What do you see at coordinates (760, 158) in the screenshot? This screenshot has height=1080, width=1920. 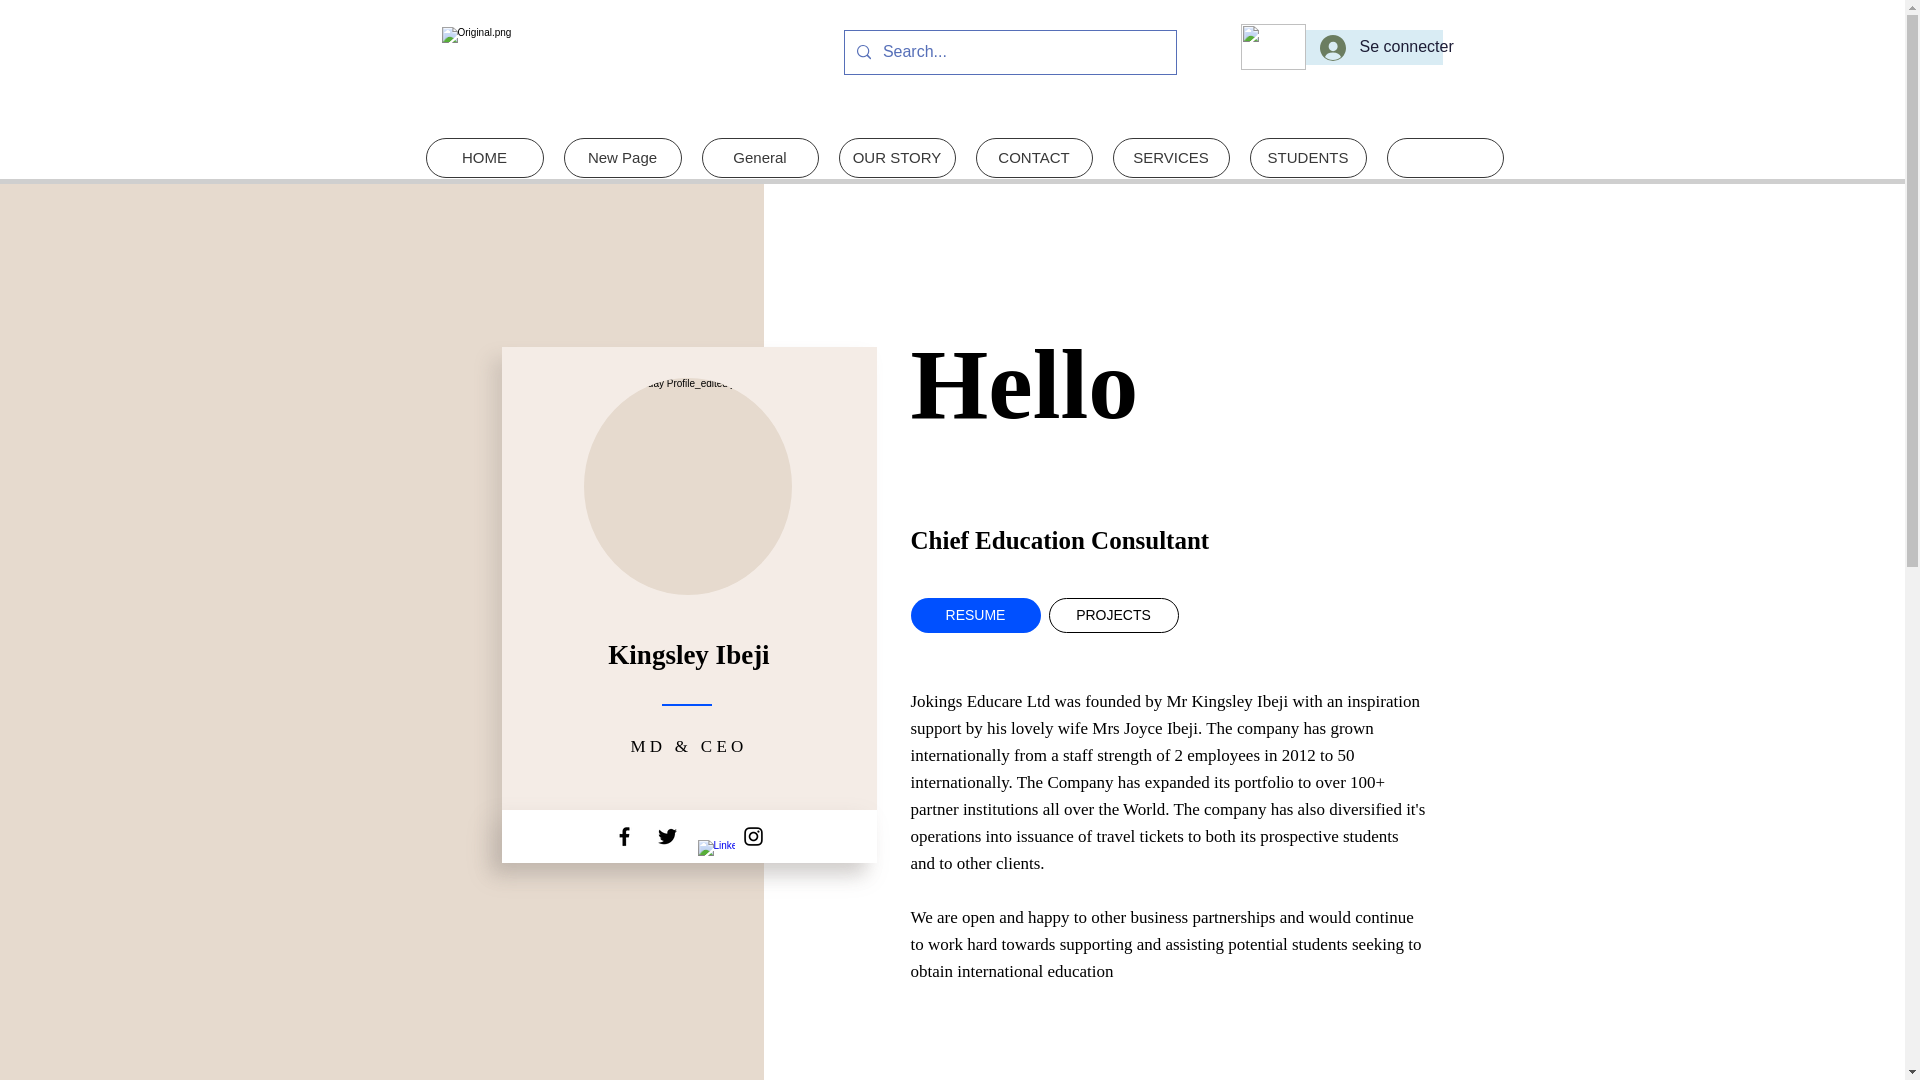 I see `General` at bounding box center [760, 158].